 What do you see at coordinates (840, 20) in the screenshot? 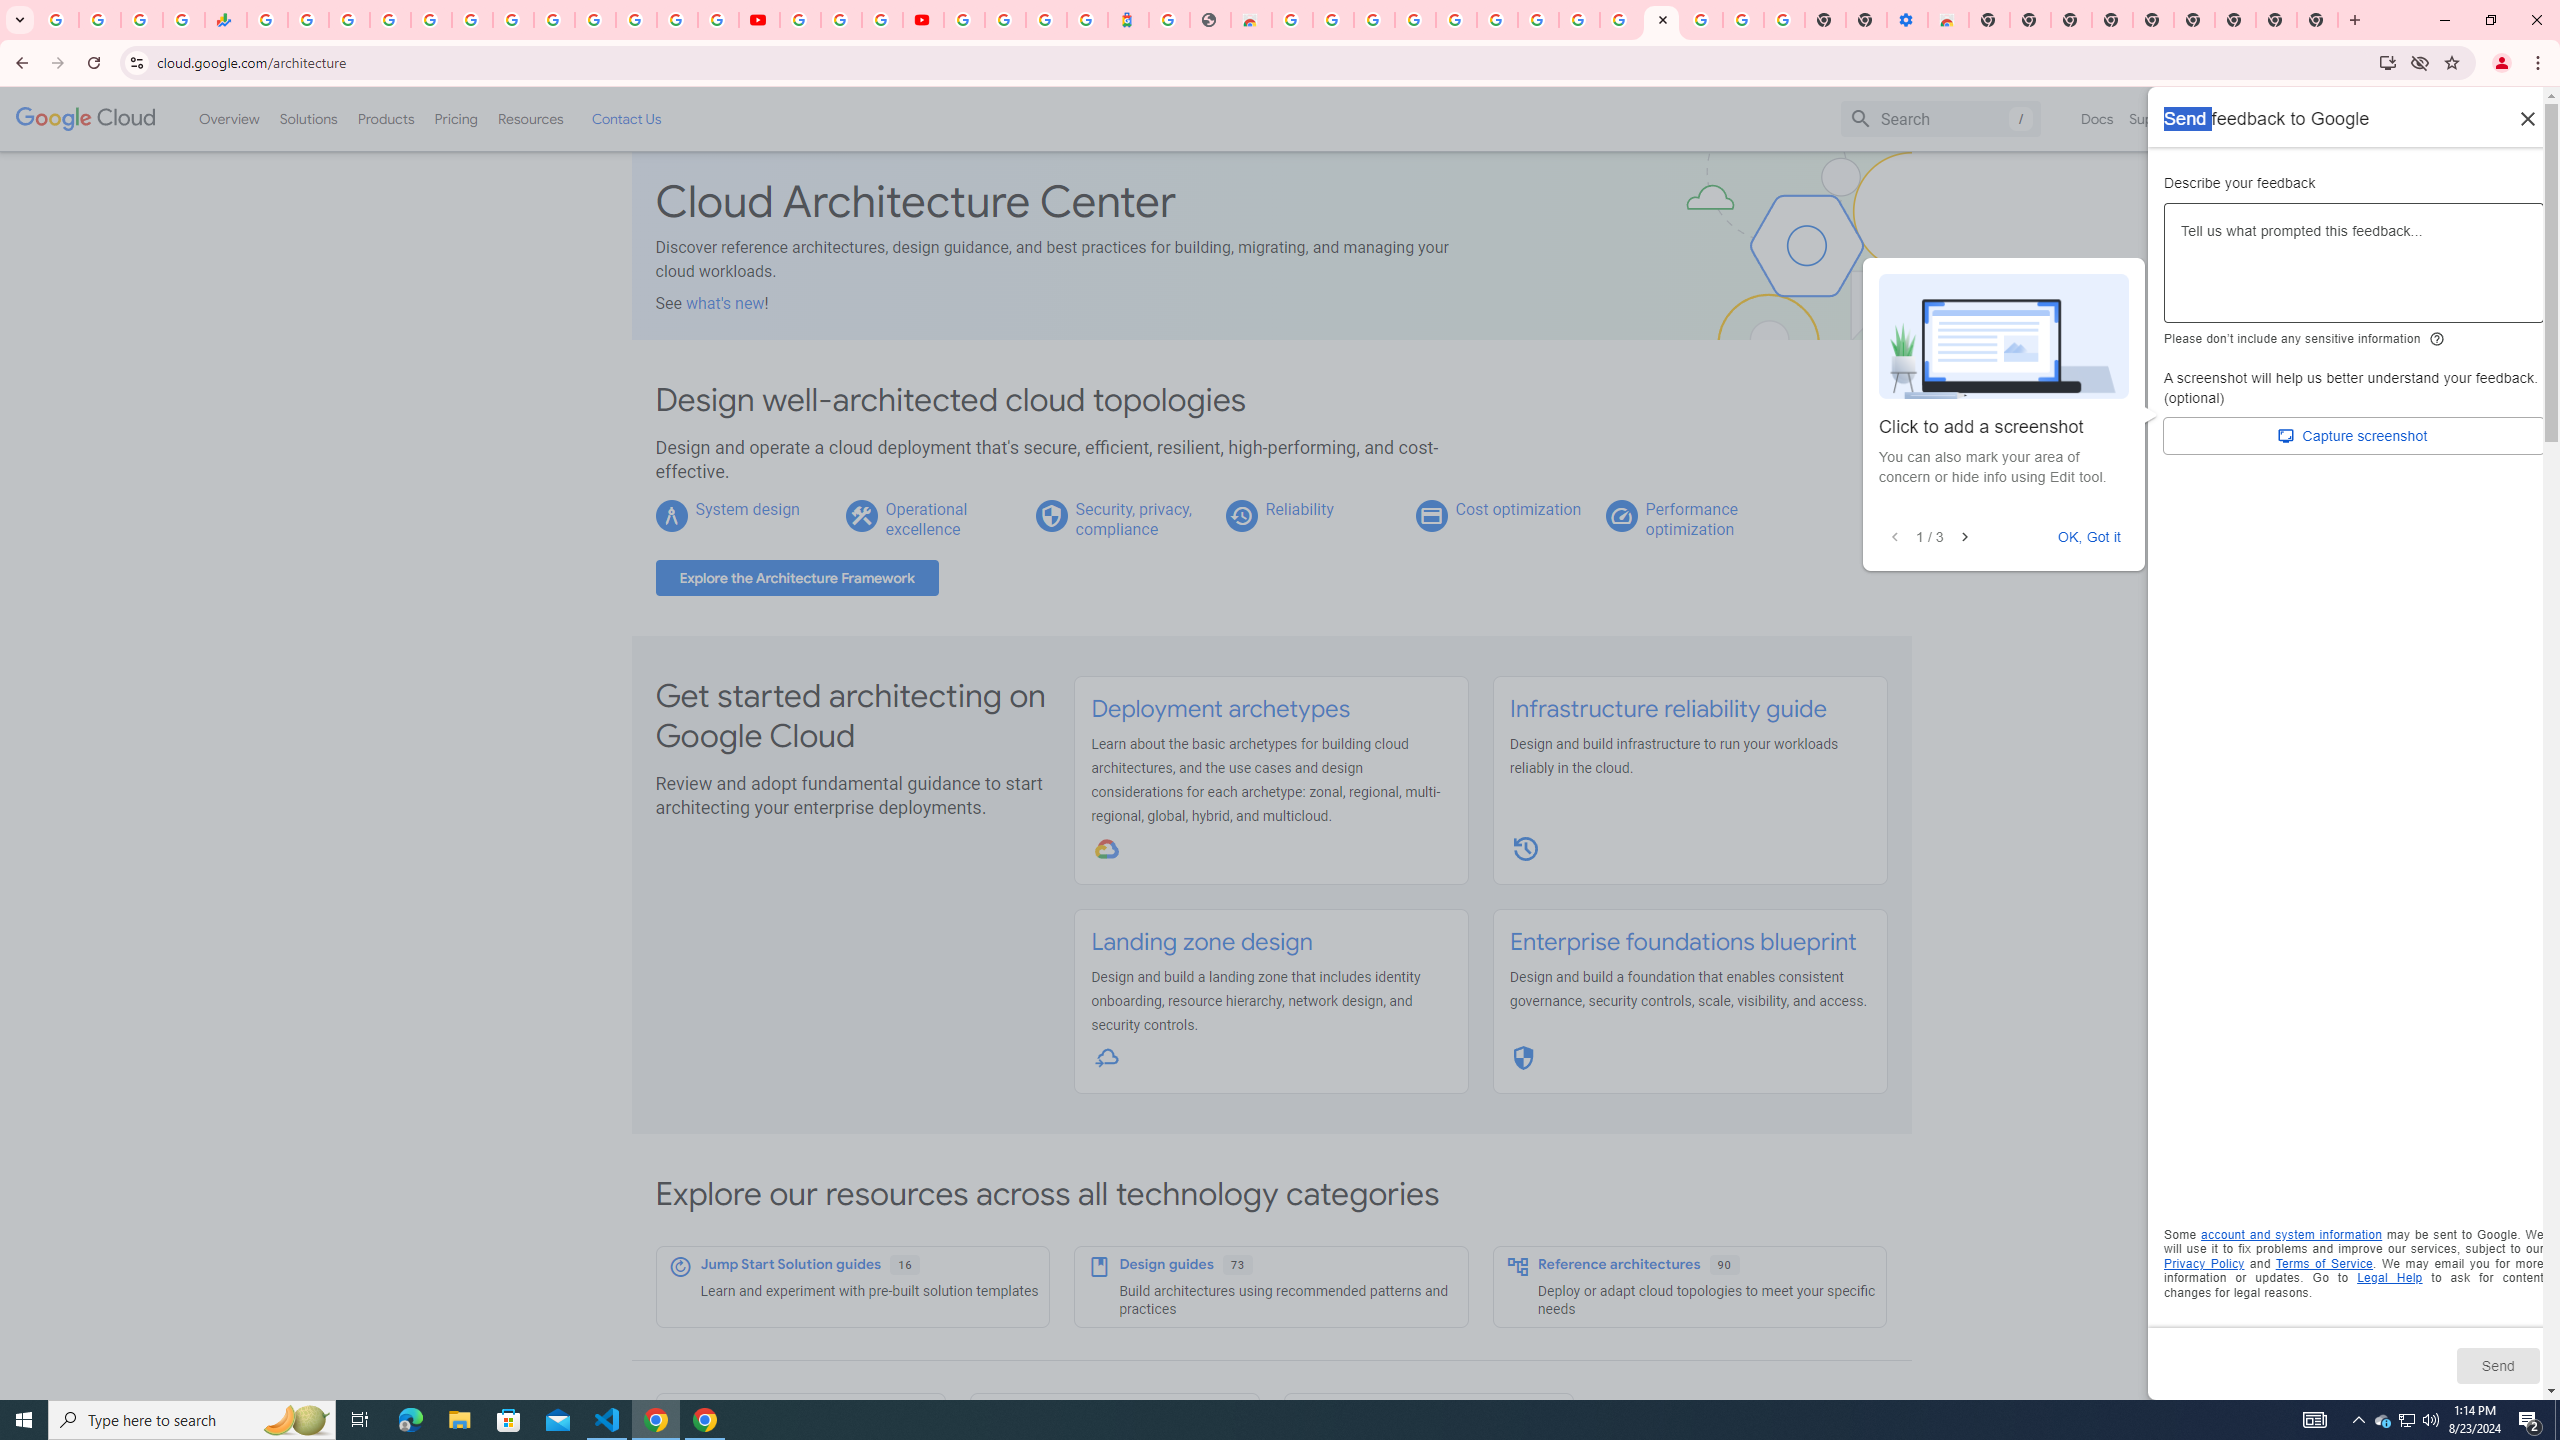
I see `Google Account Help` at bounding box center [840, 20].